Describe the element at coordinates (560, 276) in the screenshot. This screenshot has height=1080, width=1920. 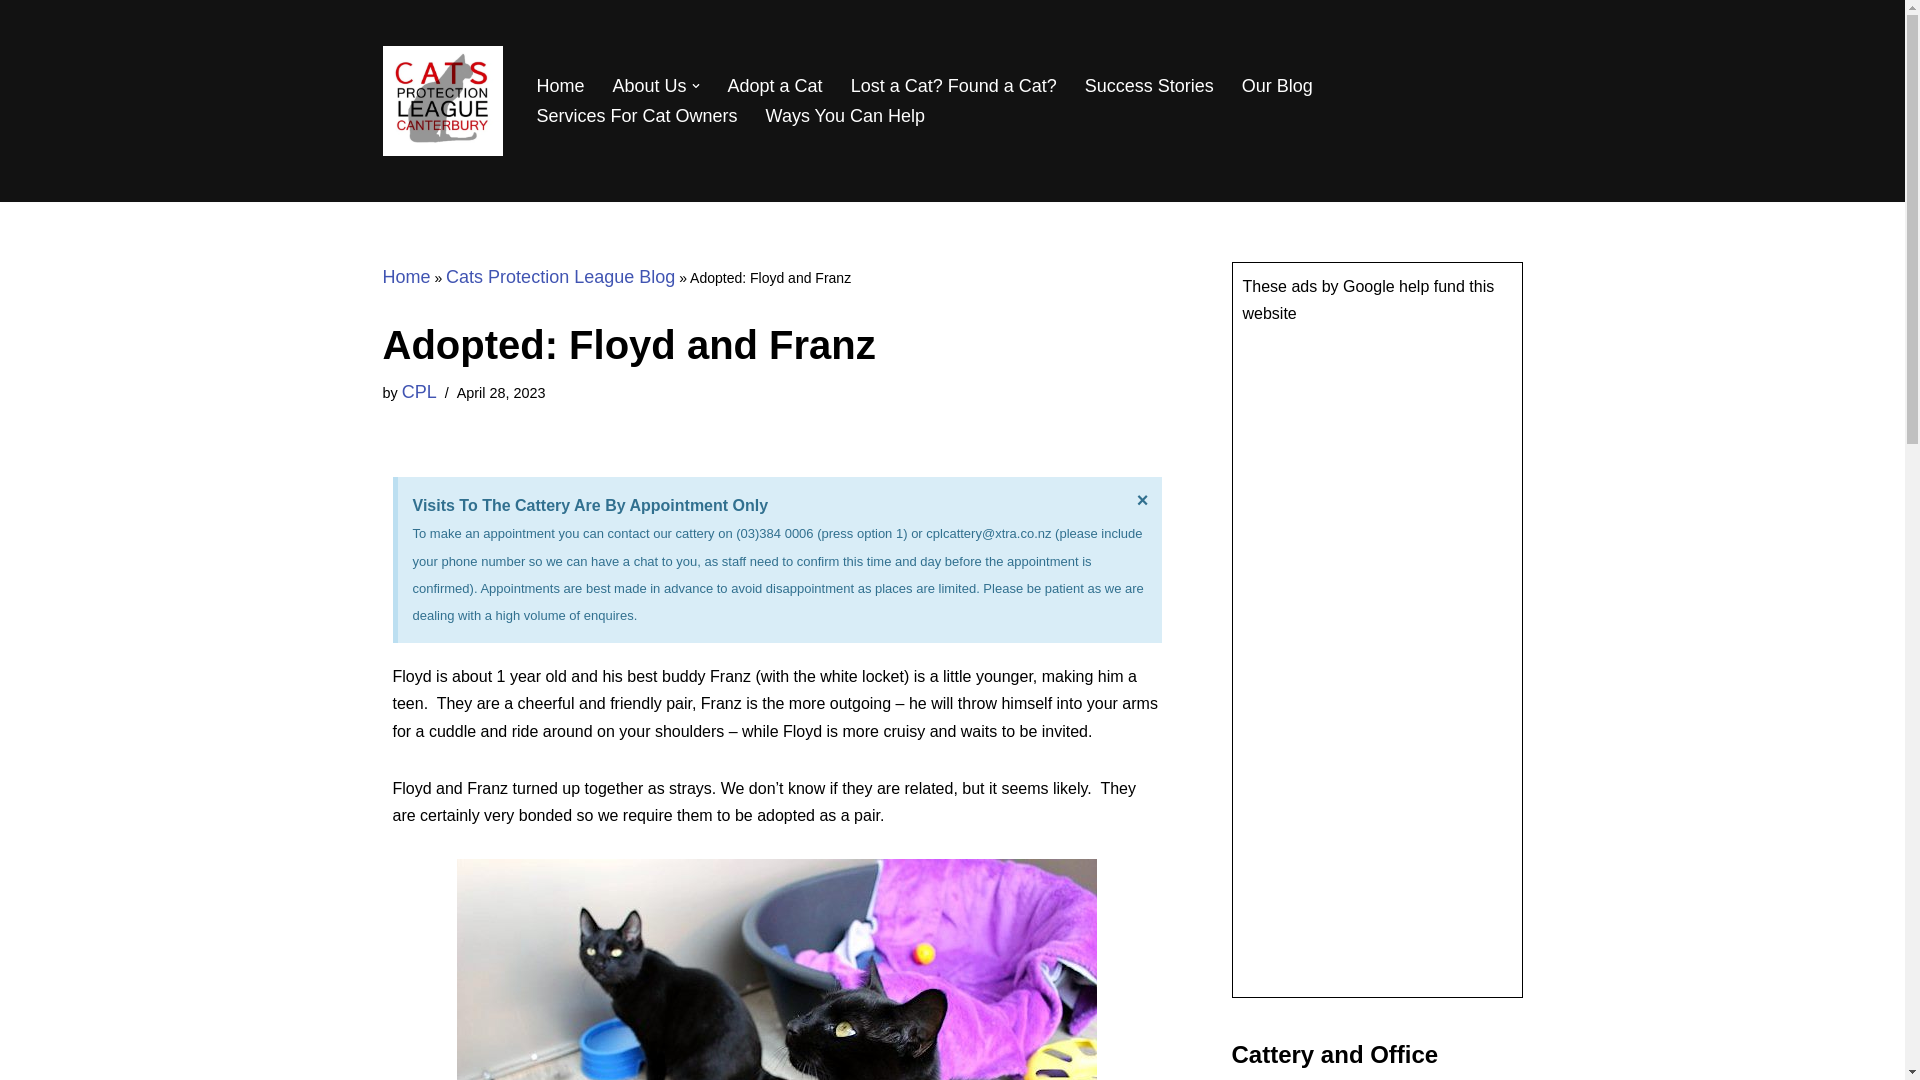
I see `Cats Protection League Blog` at that location.